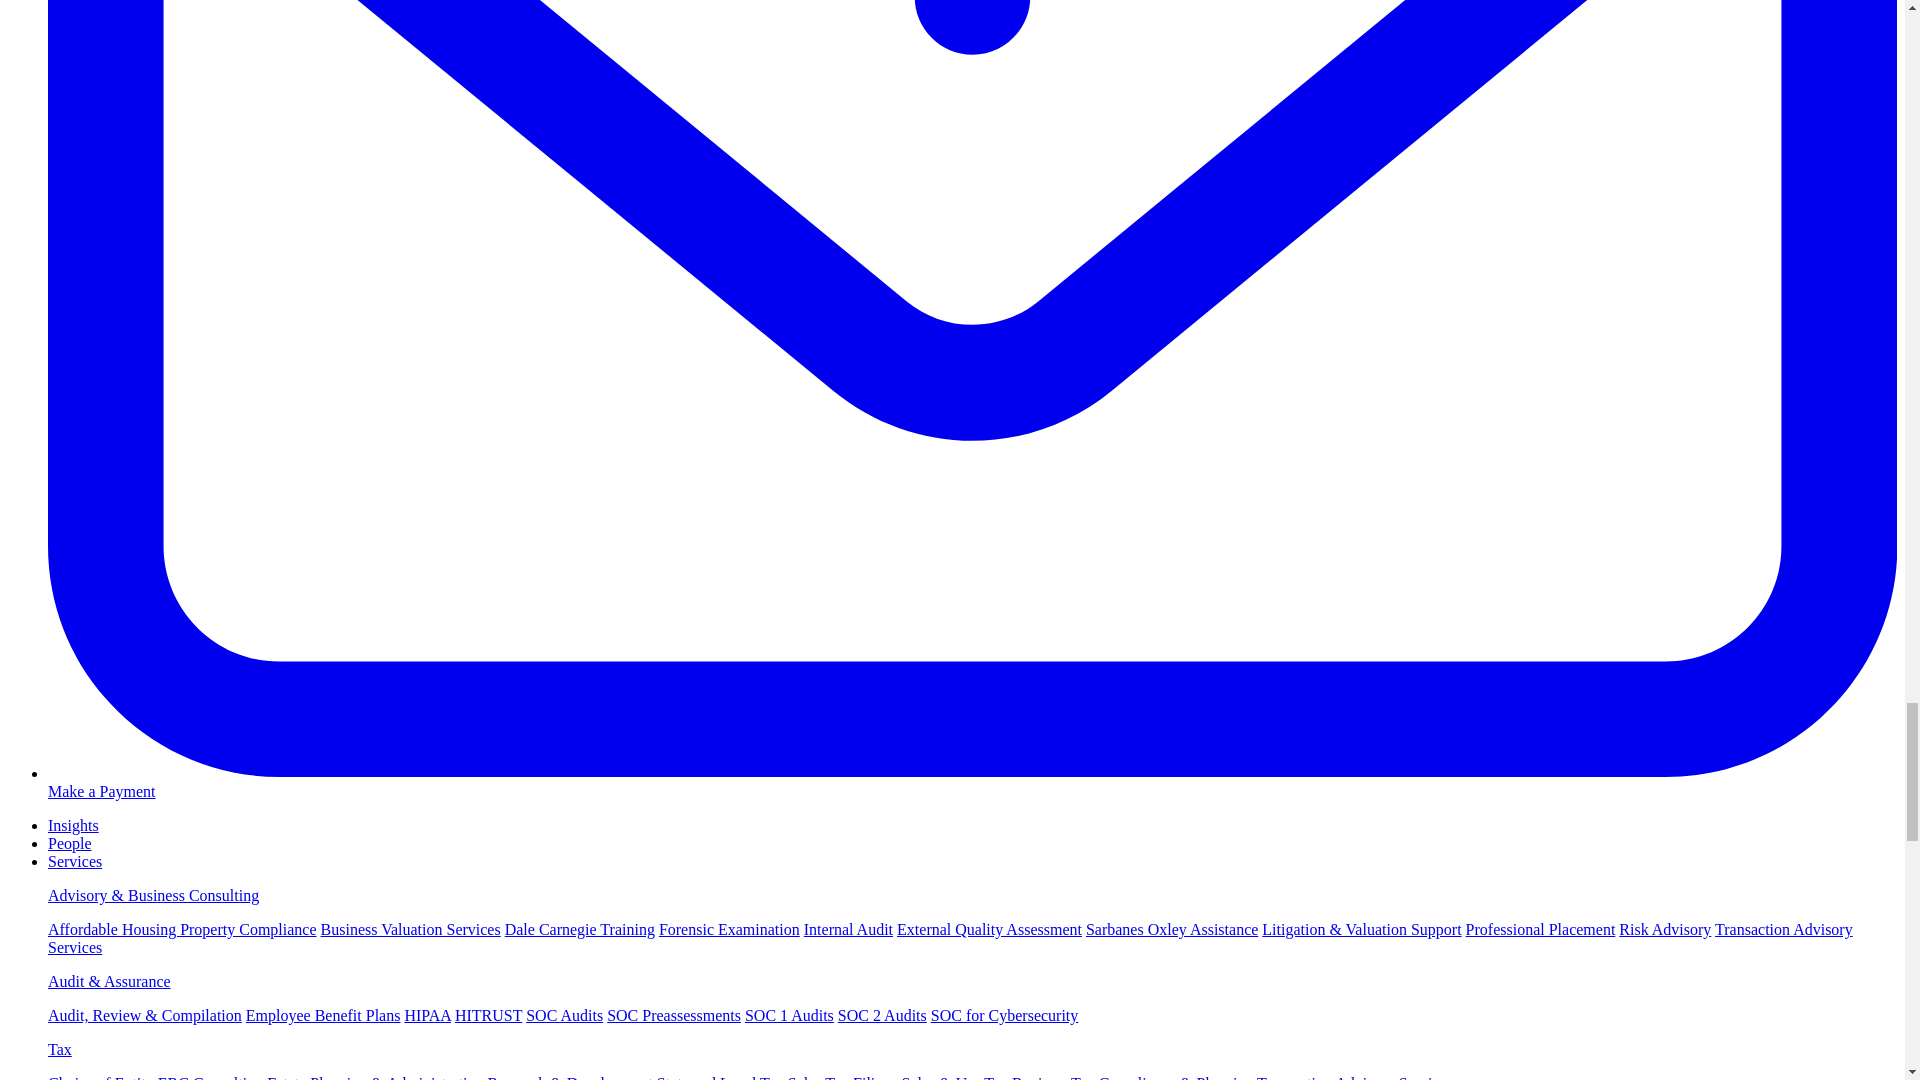 This screenshot has height=1080, width=1920. What do you see at coordinates (848, 930) in the screenshot?
I see `Internal Audit` at bounding box center [848, 930].